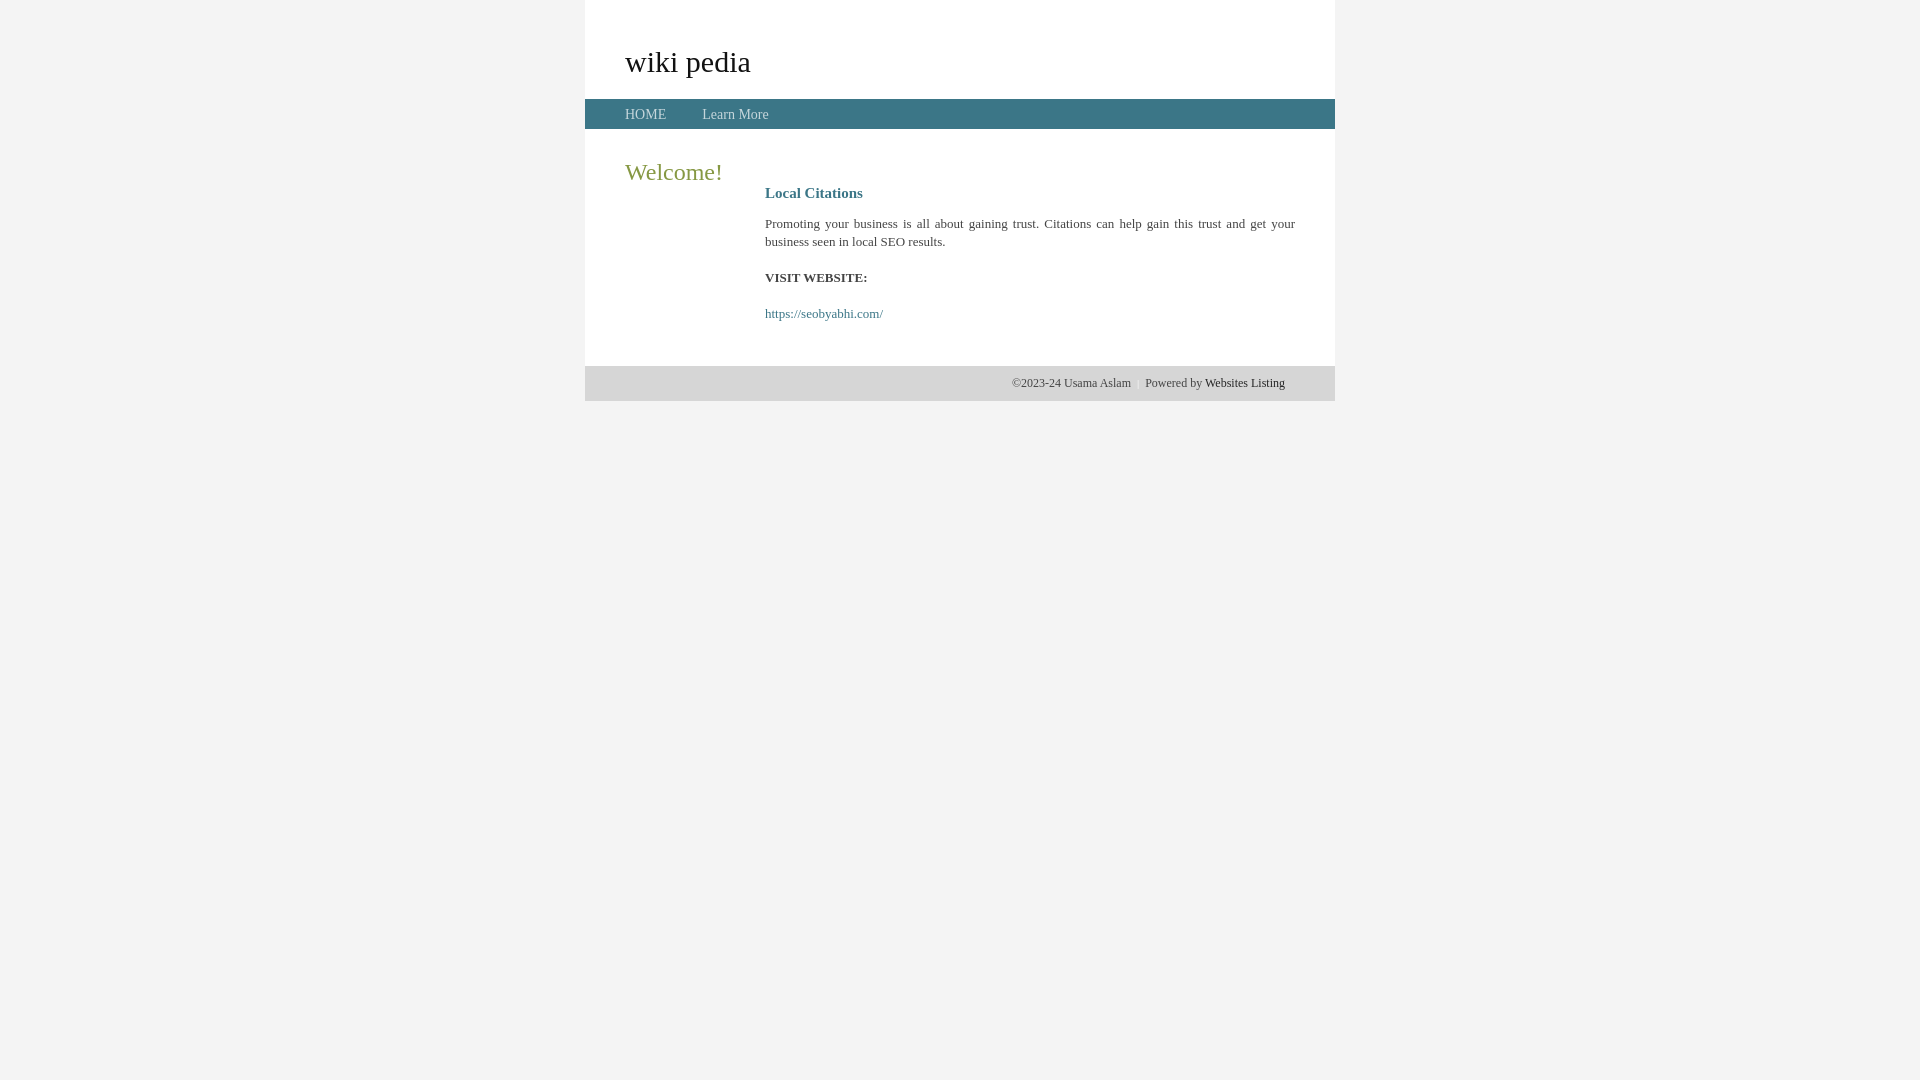  Describe the element at coordinates (688, 61) in the screenshot. I see `wiki pedia` at that location.